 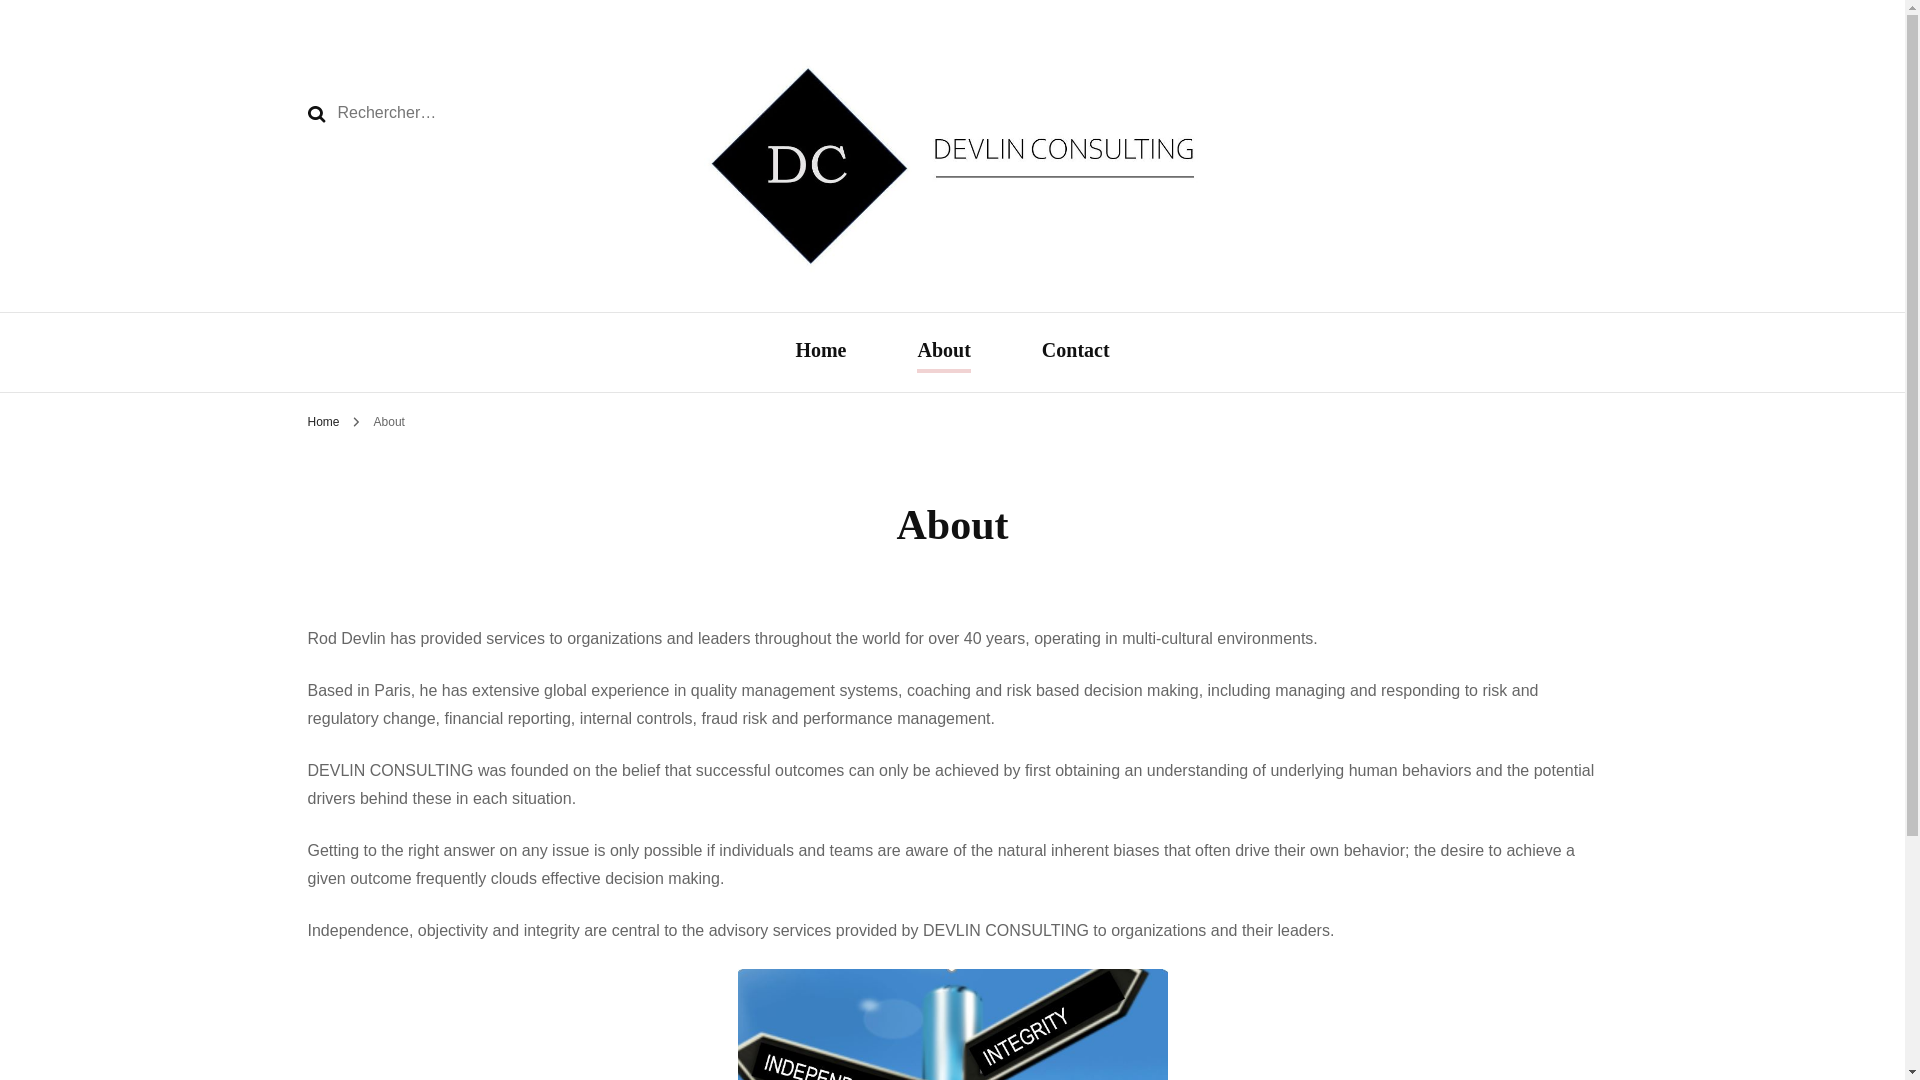 What do you see at coordinates (1076, 352) in the screenshot?
I see `Contact` at bounding box center [1076, 352].